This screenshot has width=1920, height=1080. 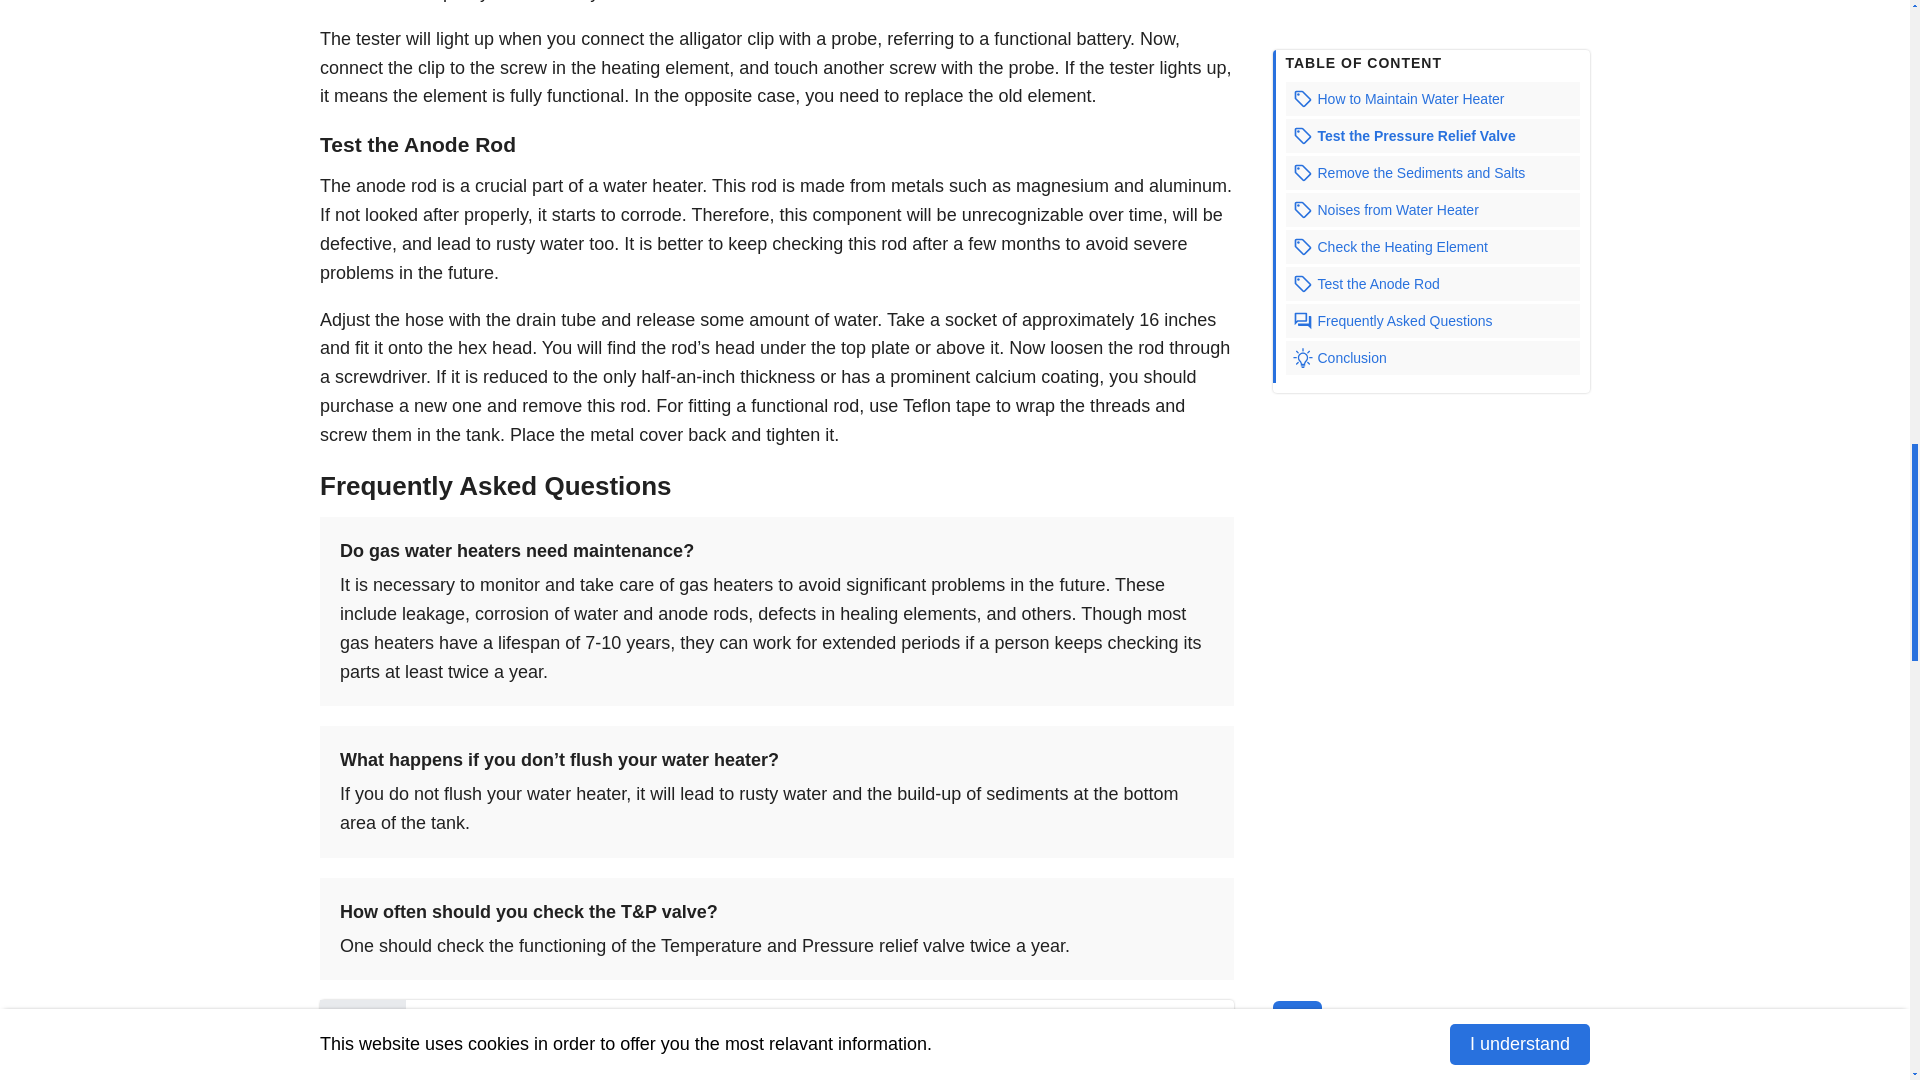 I want to click on Best Electric Tankless Water Heater, so click(x=703, y=1018).